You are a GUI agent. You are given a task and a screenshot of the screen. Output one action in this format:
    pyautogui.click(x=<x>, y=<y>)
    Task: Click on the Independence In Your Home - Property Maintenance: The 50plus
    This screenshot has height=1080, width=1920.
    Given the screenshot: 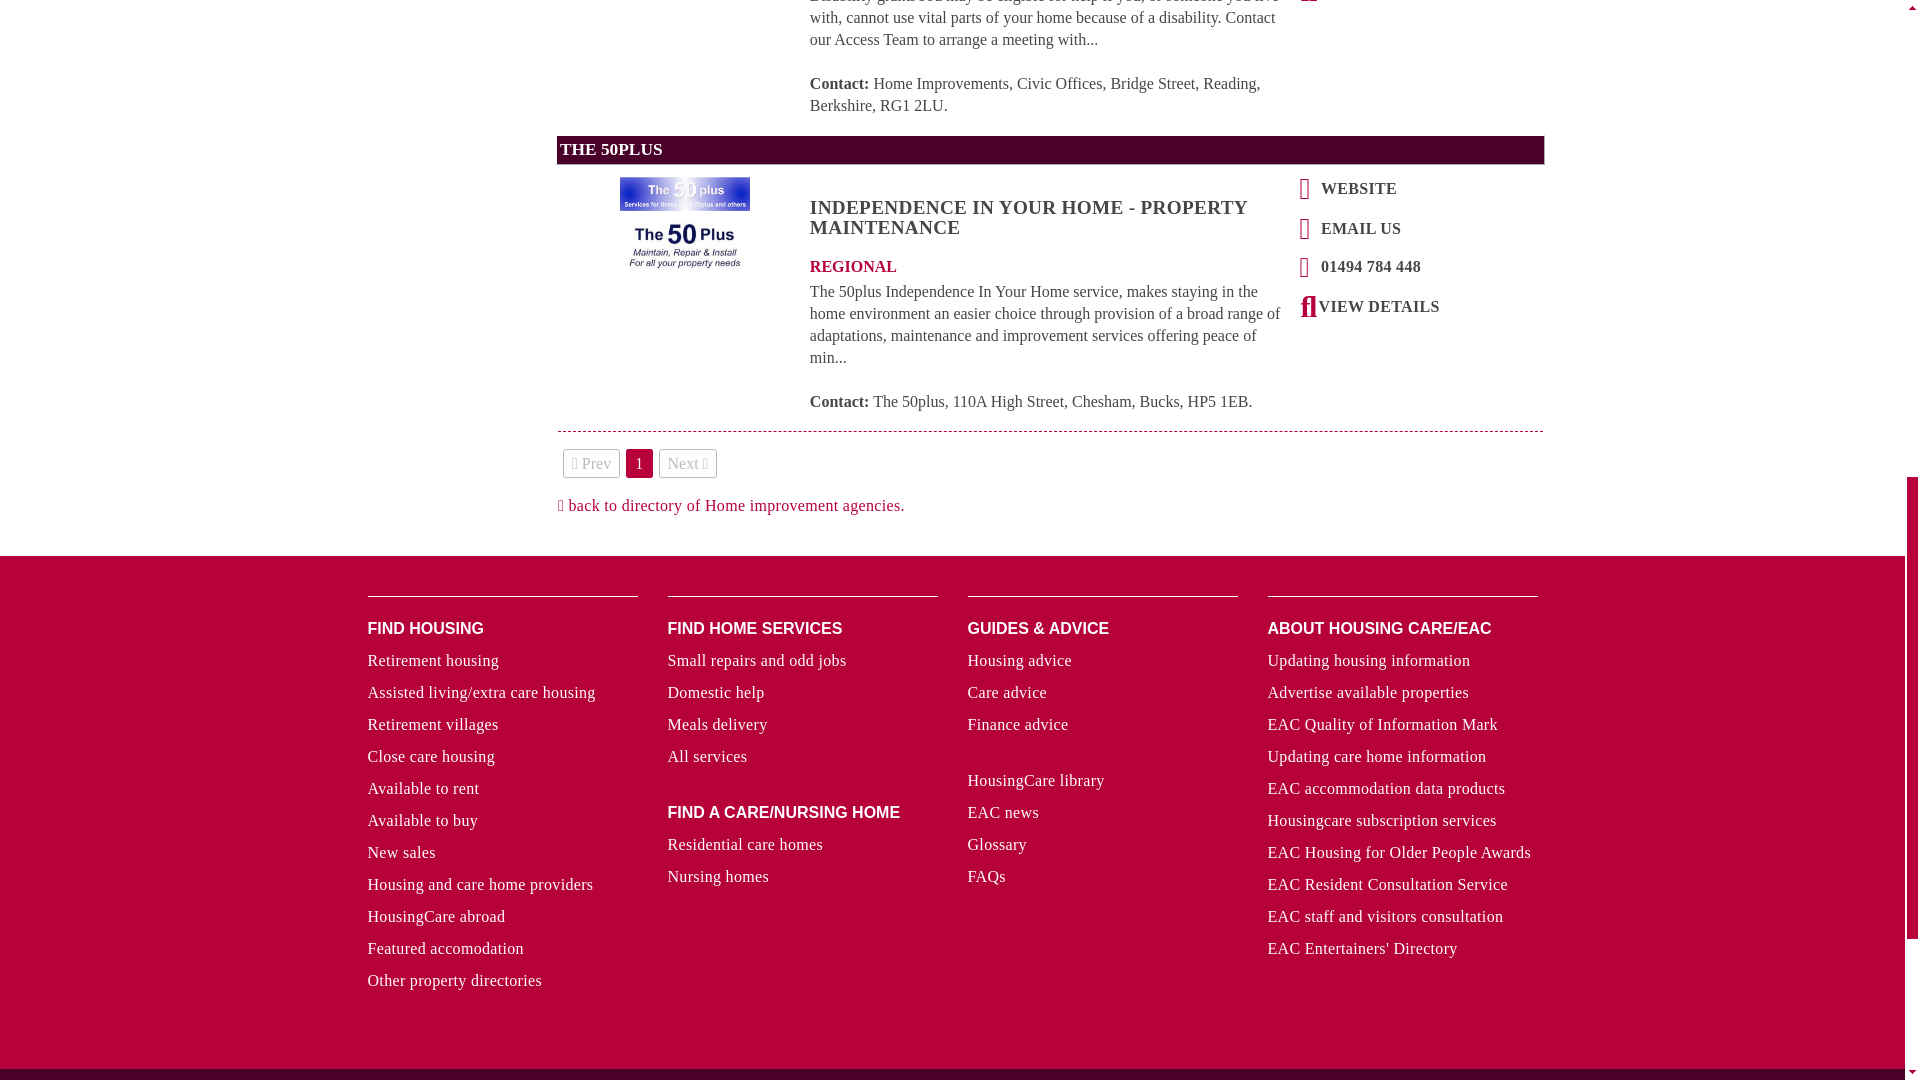 What is the action you would take?
    pyautogui.click(x=1378, y=311)
    